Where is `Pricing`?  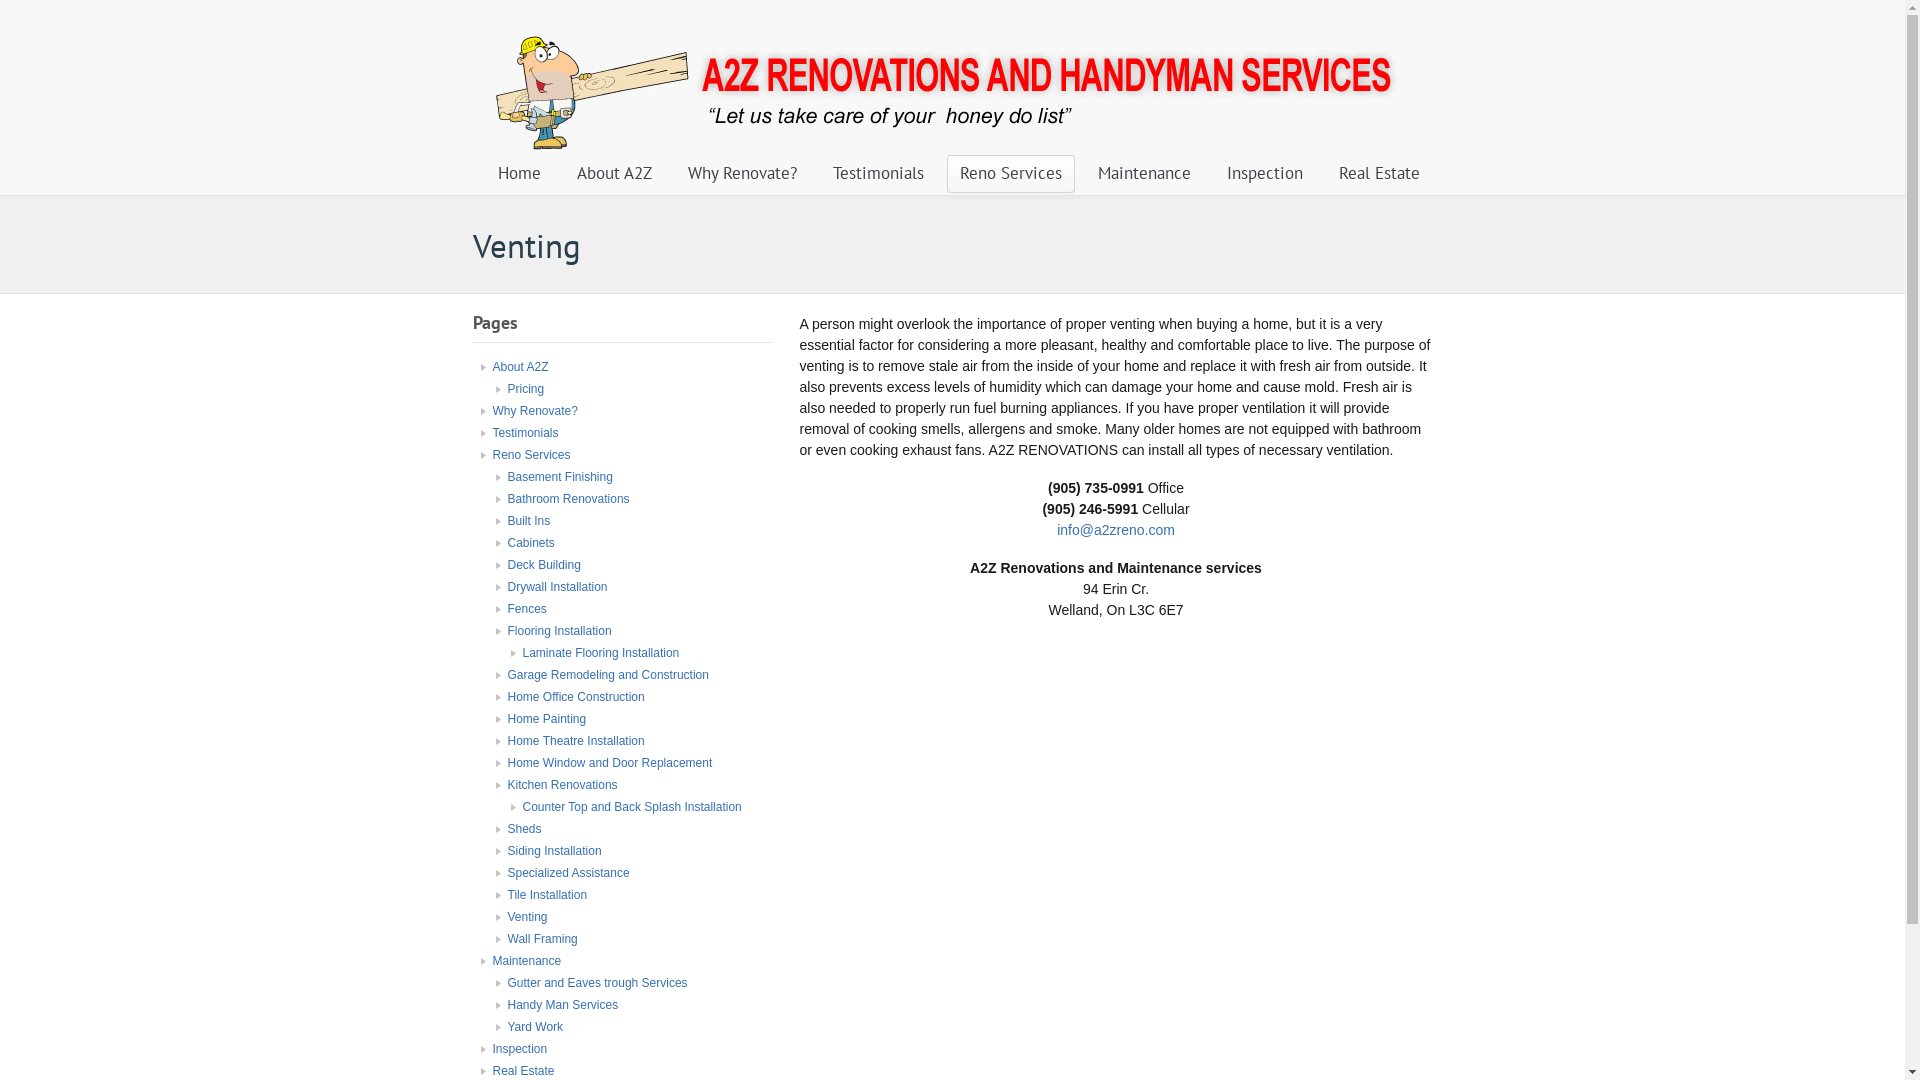 Pricing is located at coordinates (526, 389).